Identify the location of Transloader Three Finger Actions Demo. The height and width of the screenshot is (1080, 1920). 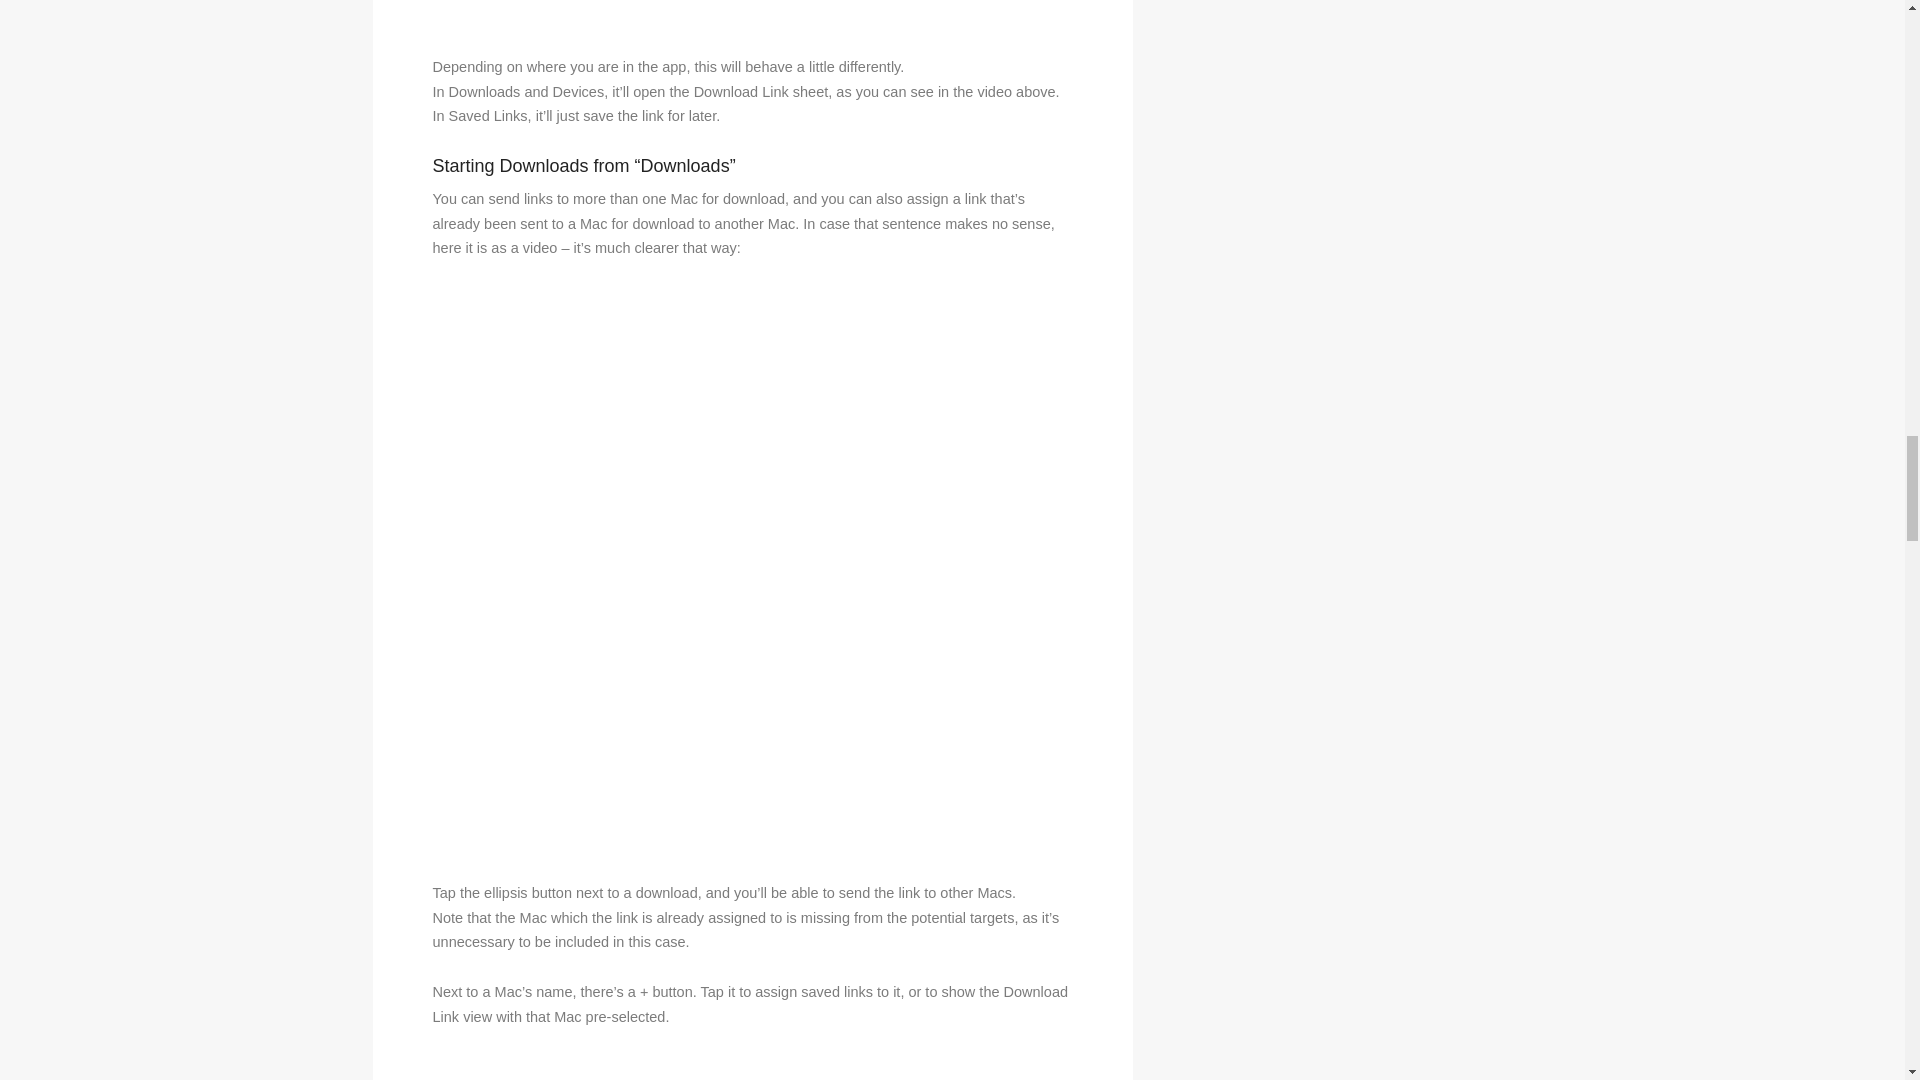
(752, 16).